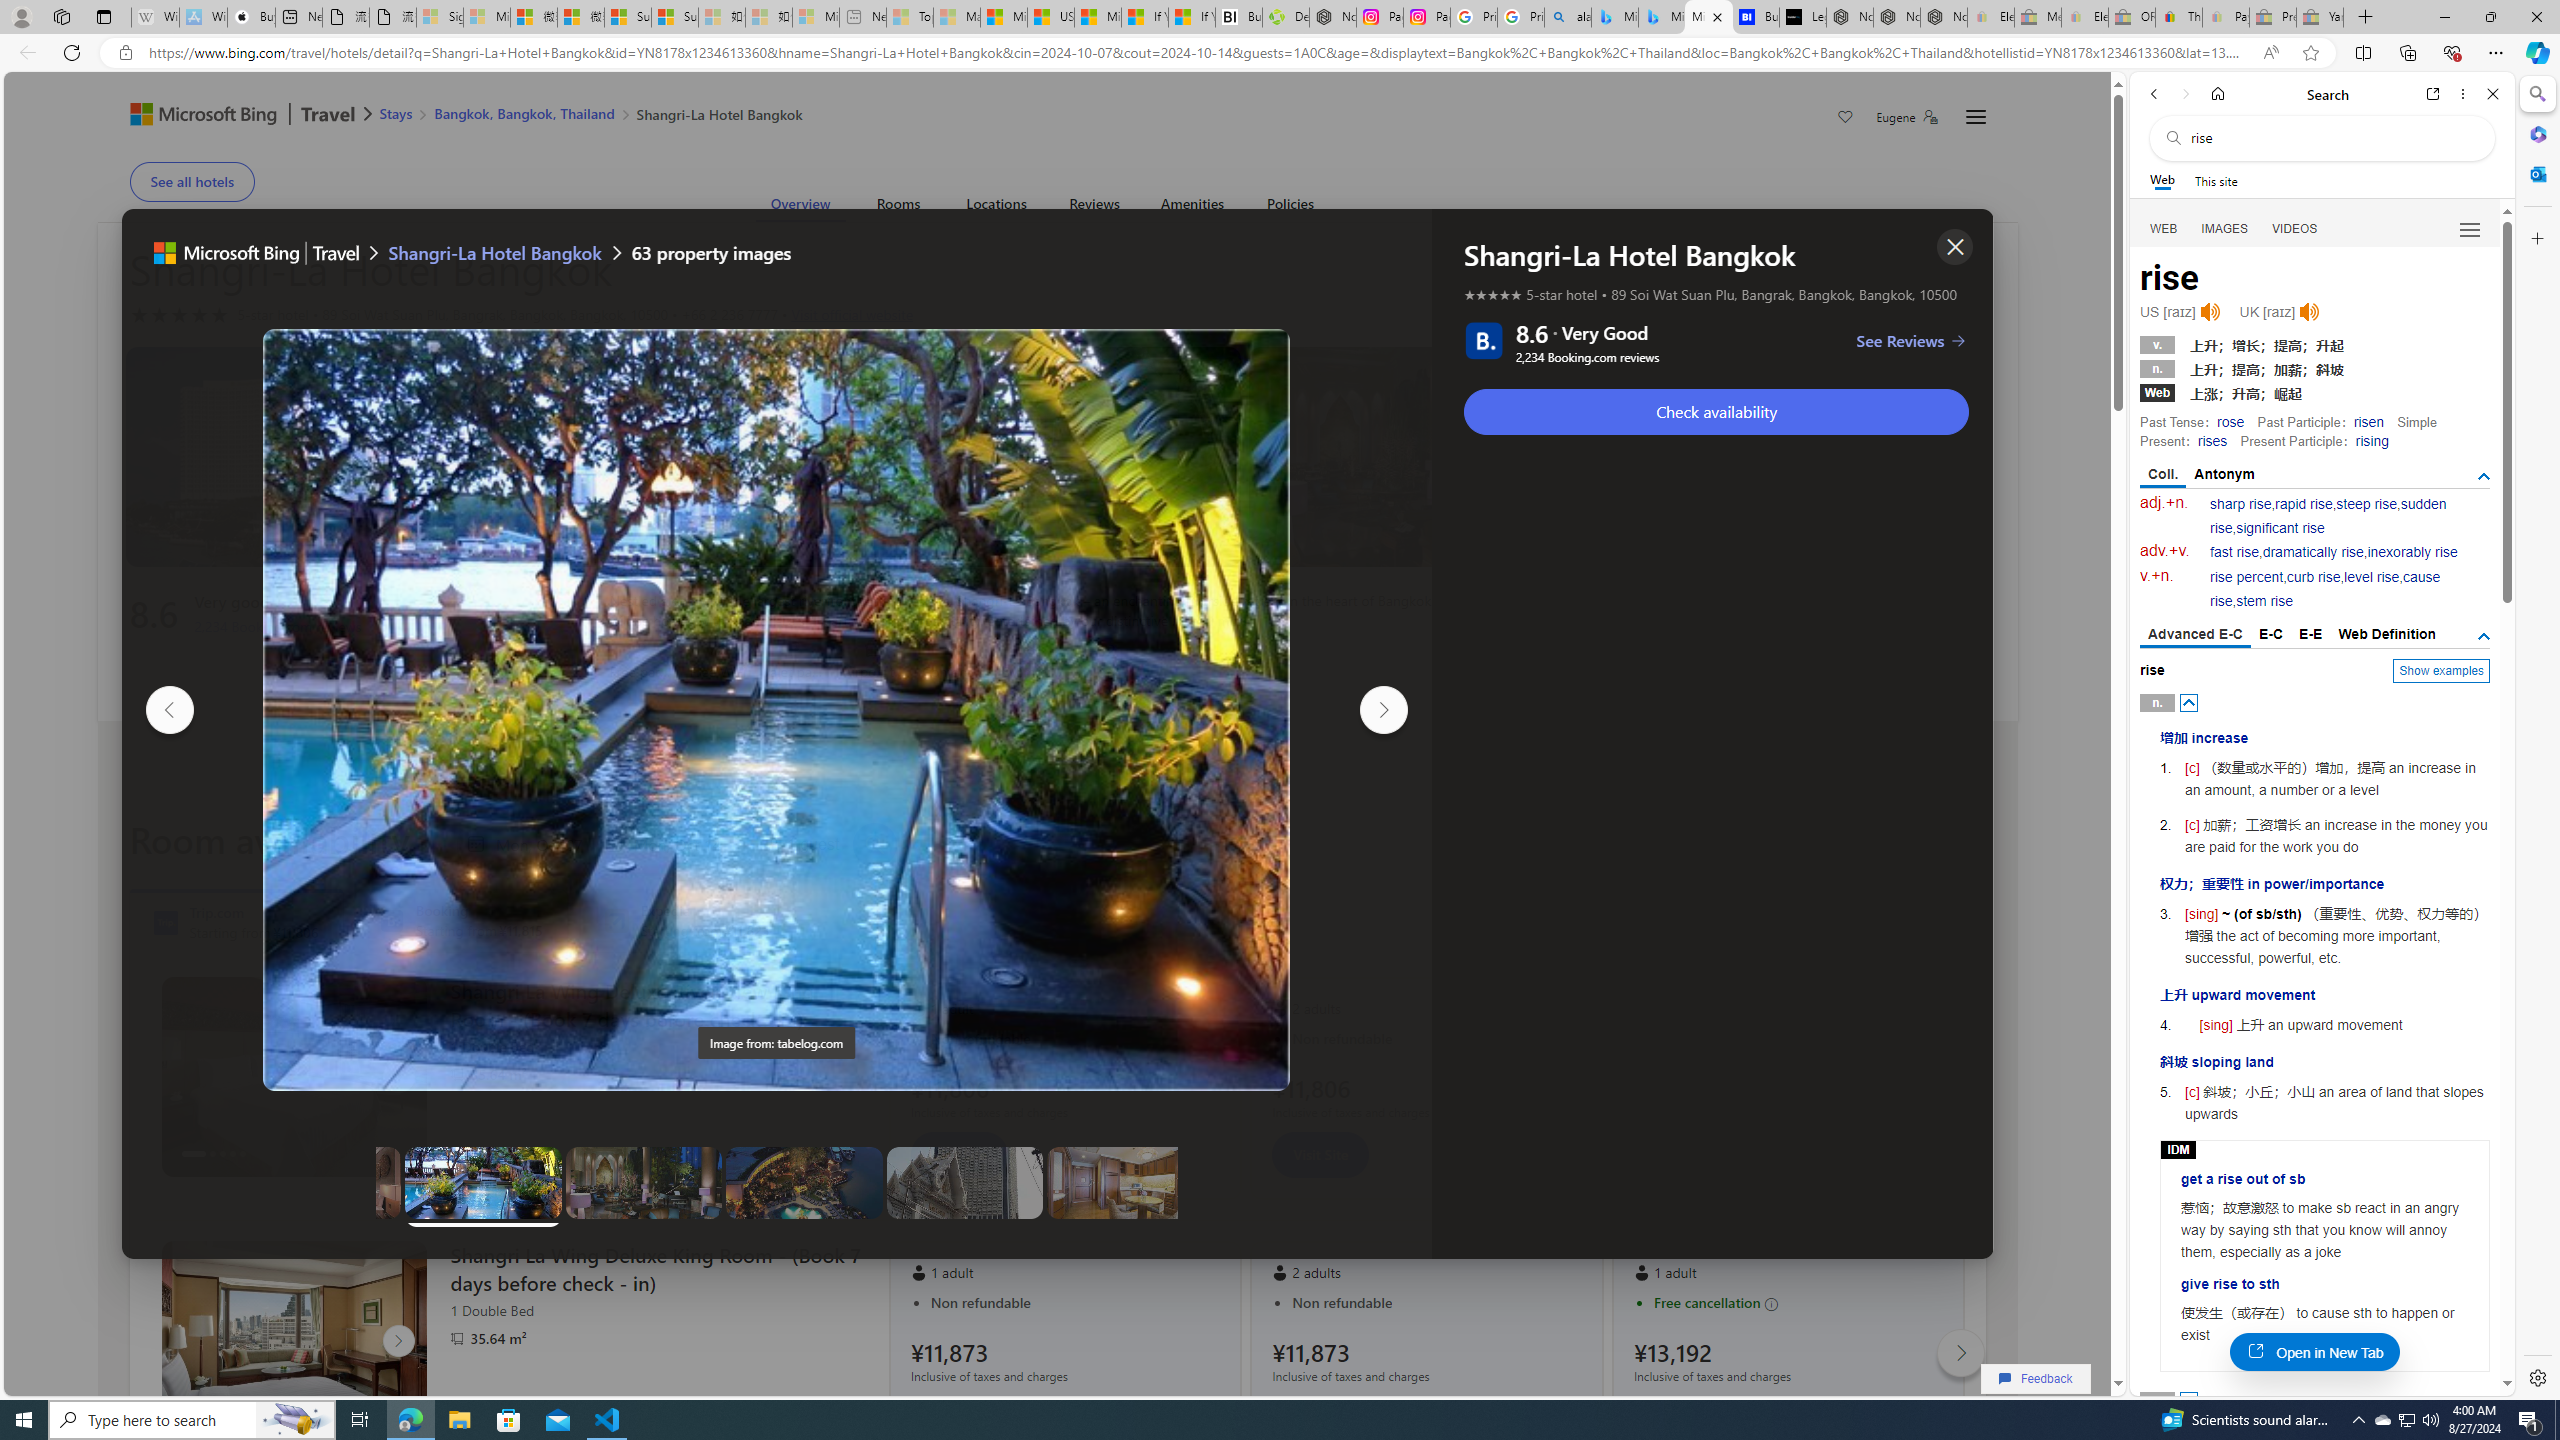 The image size is (2560, 1440). What do you see at coordinates (252, 17) in the screenshot?
I see `Buy iPad - Apple` at bounding box center [252, 17].